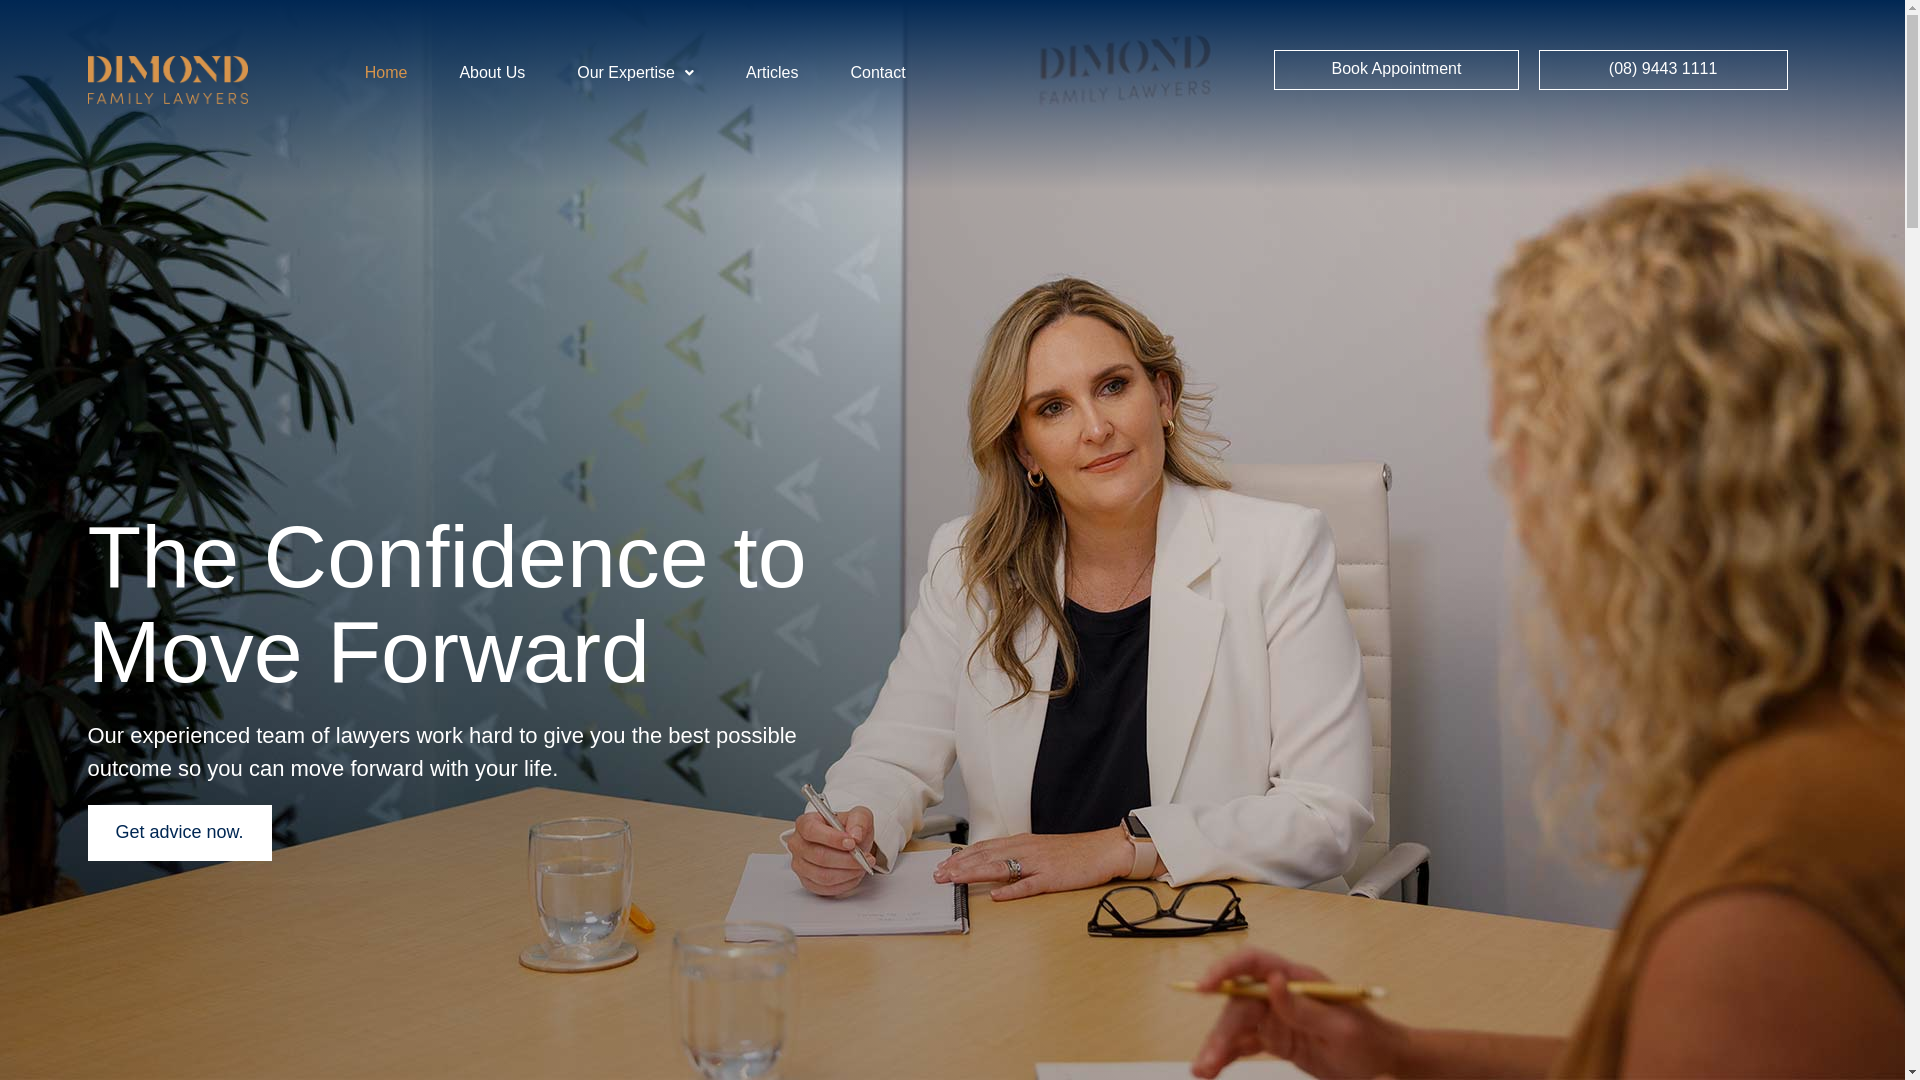 This screenshot has height=1080, width=1920. I want to click on Book Appointment, so click(1396, 70).